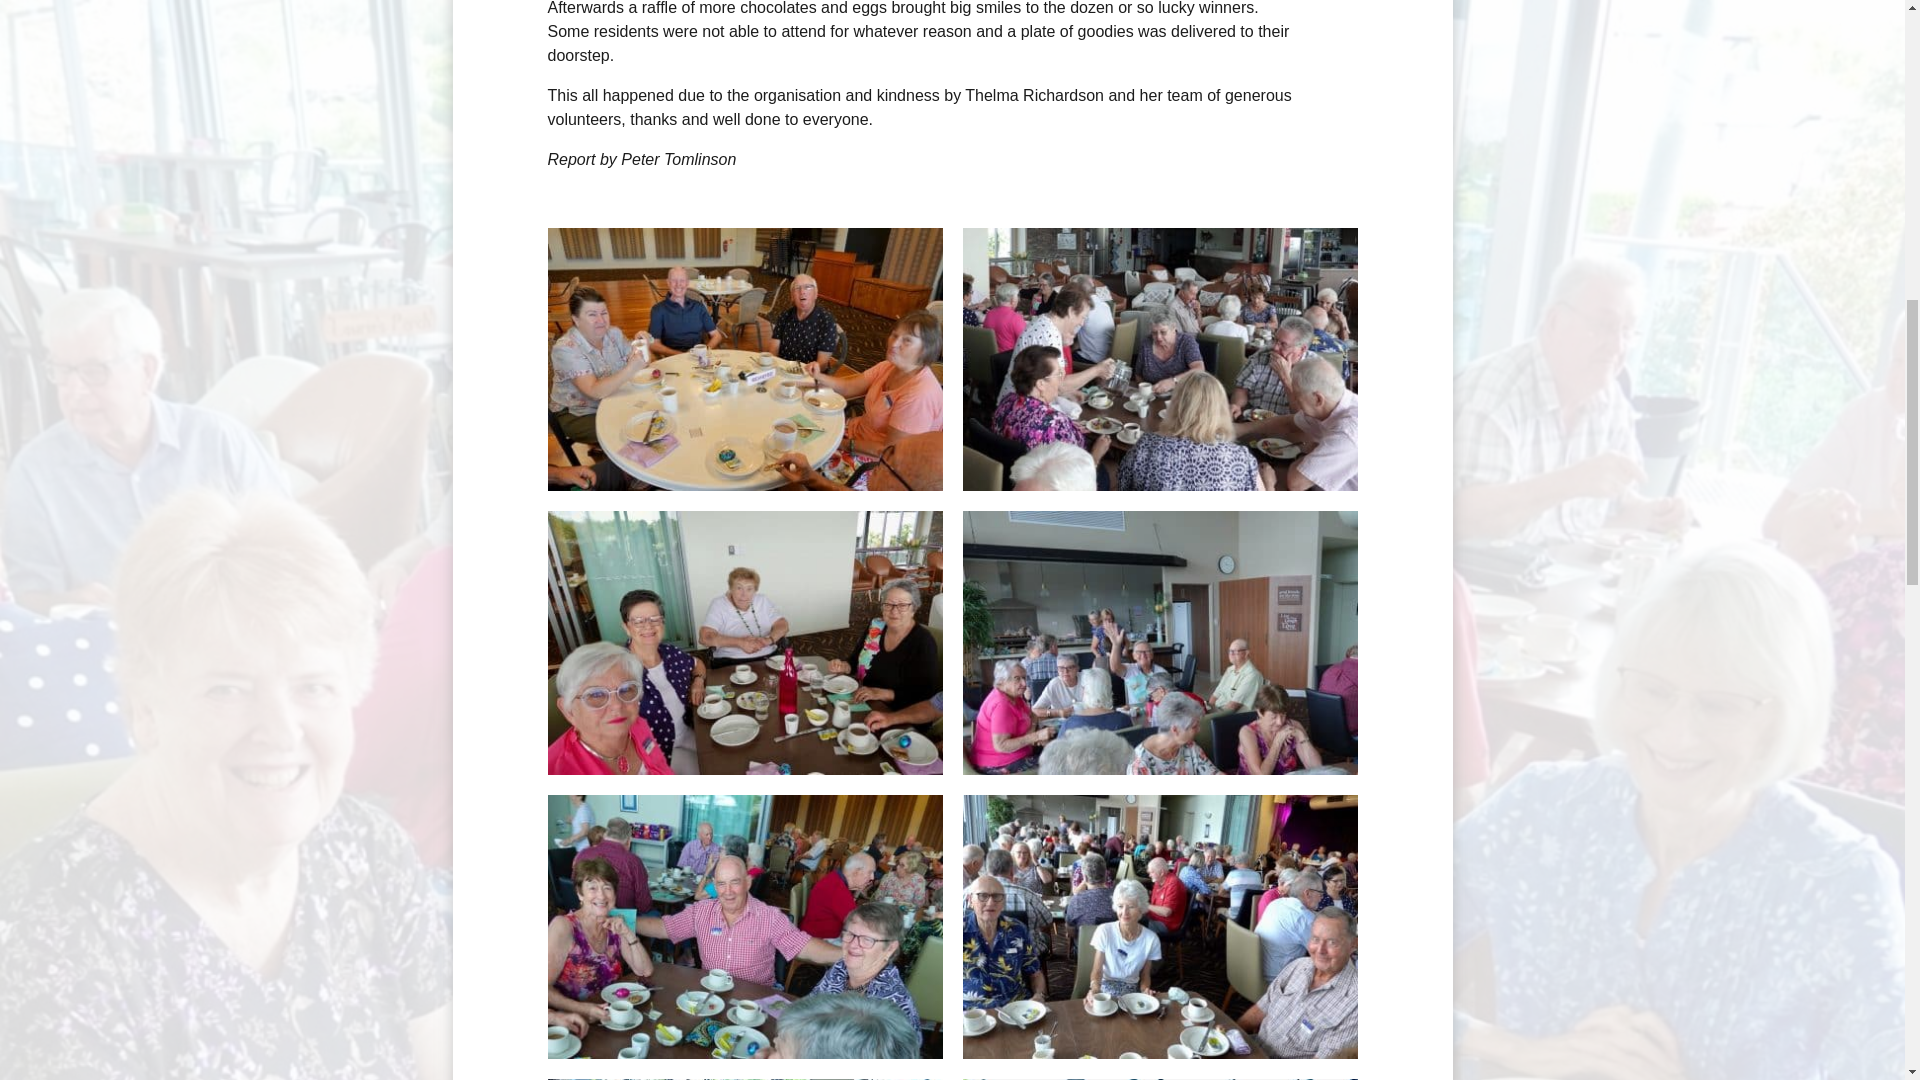 The image size is (1920, 1080). What do you see at coordinates (744, 360) in the screenshot?
I see `Pic 13` at bounding box center [744, 360].